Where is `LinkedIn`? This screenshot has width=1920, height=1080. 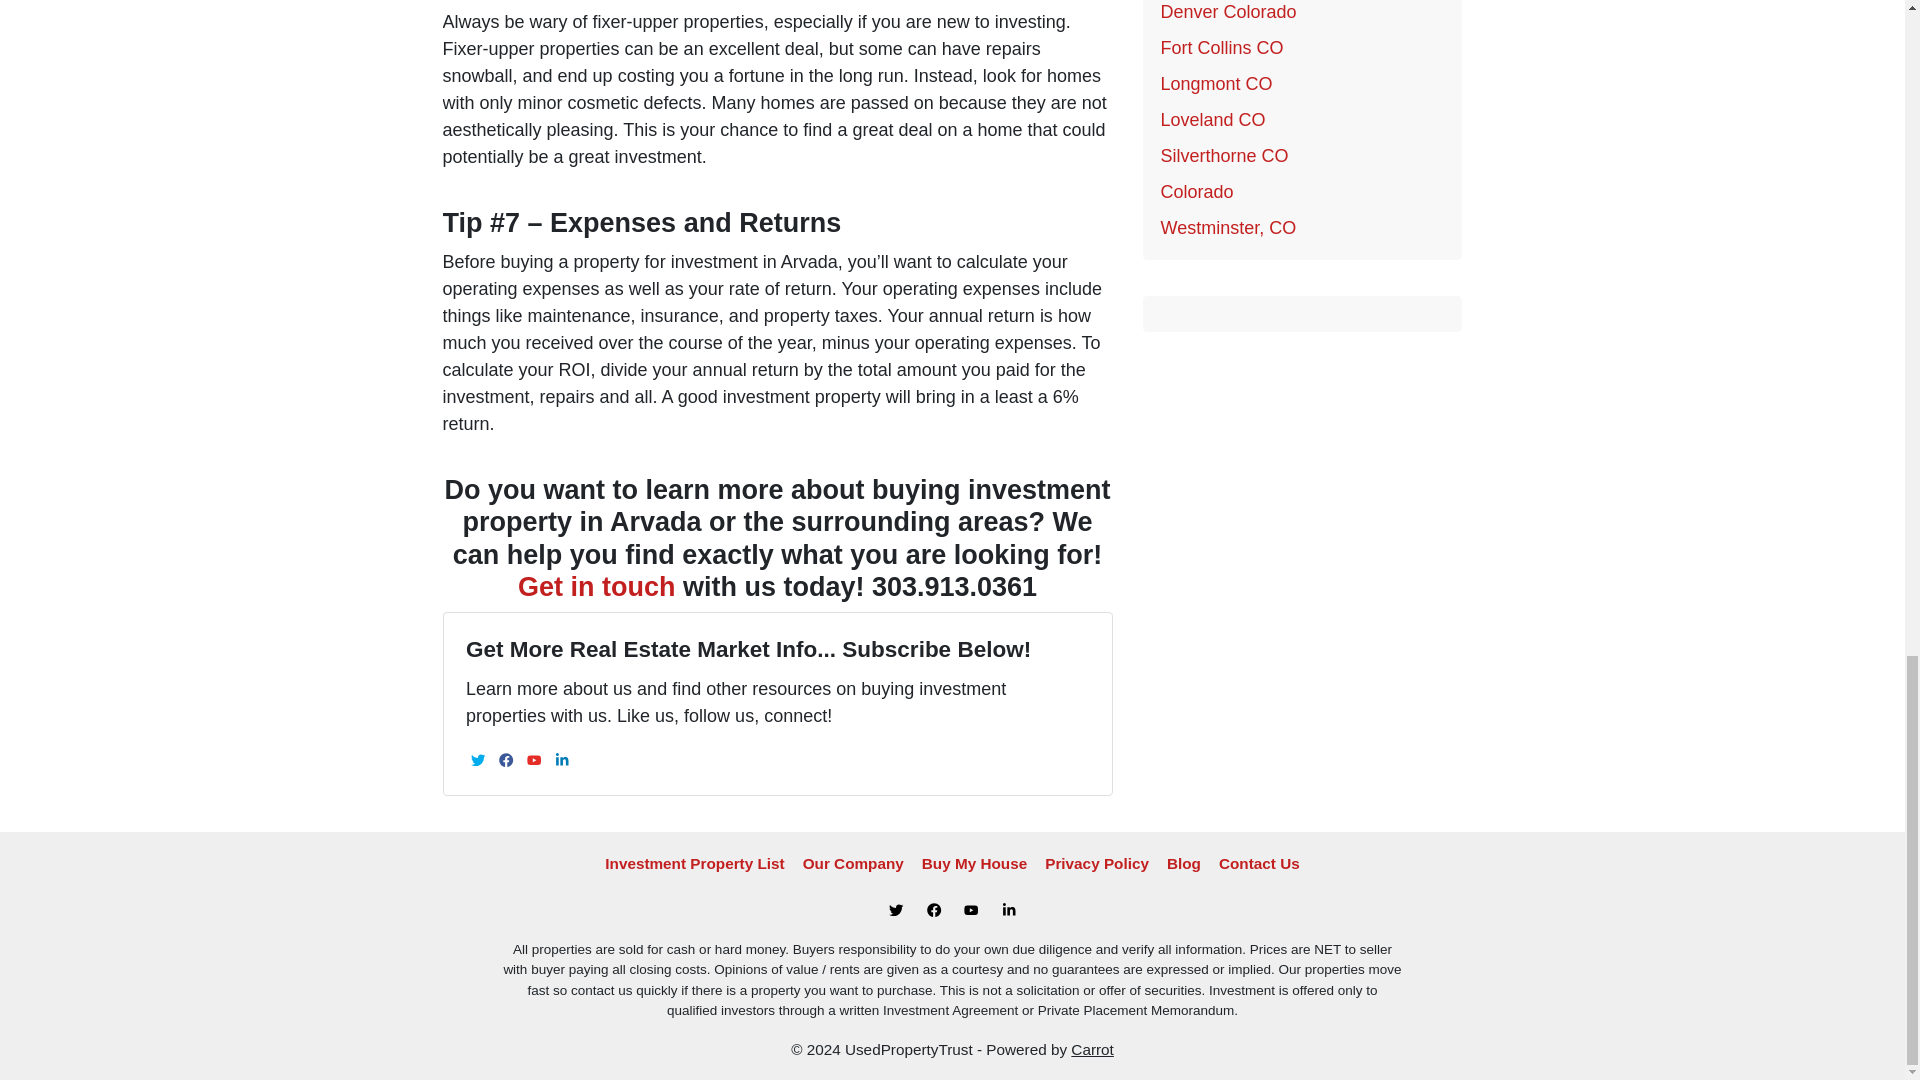
LinkedIn is located at coordinates (562, 760).